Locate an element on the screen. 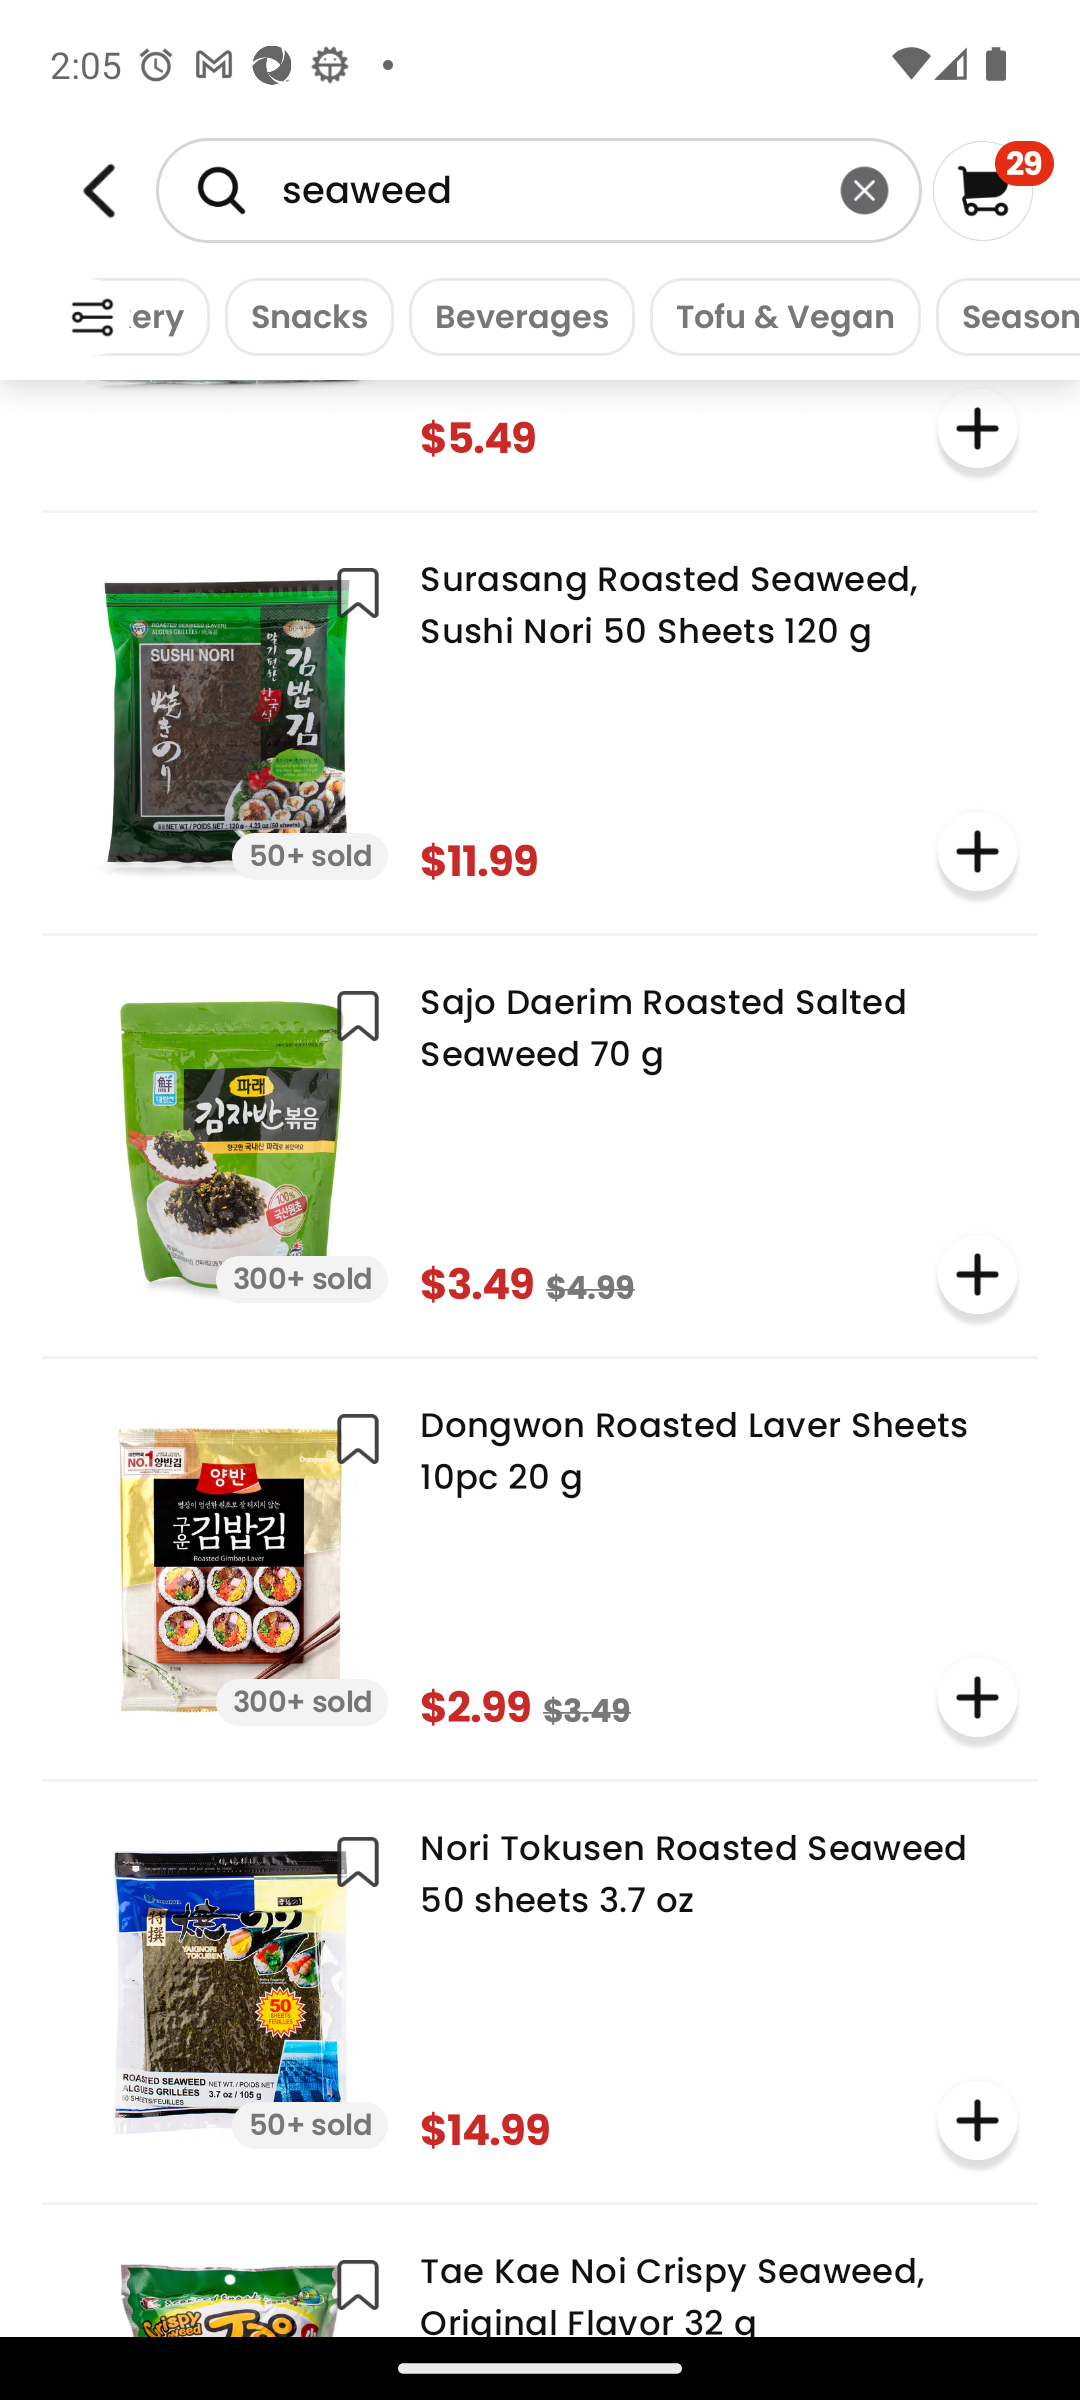  Beverages is located at coordinates (514, 316).